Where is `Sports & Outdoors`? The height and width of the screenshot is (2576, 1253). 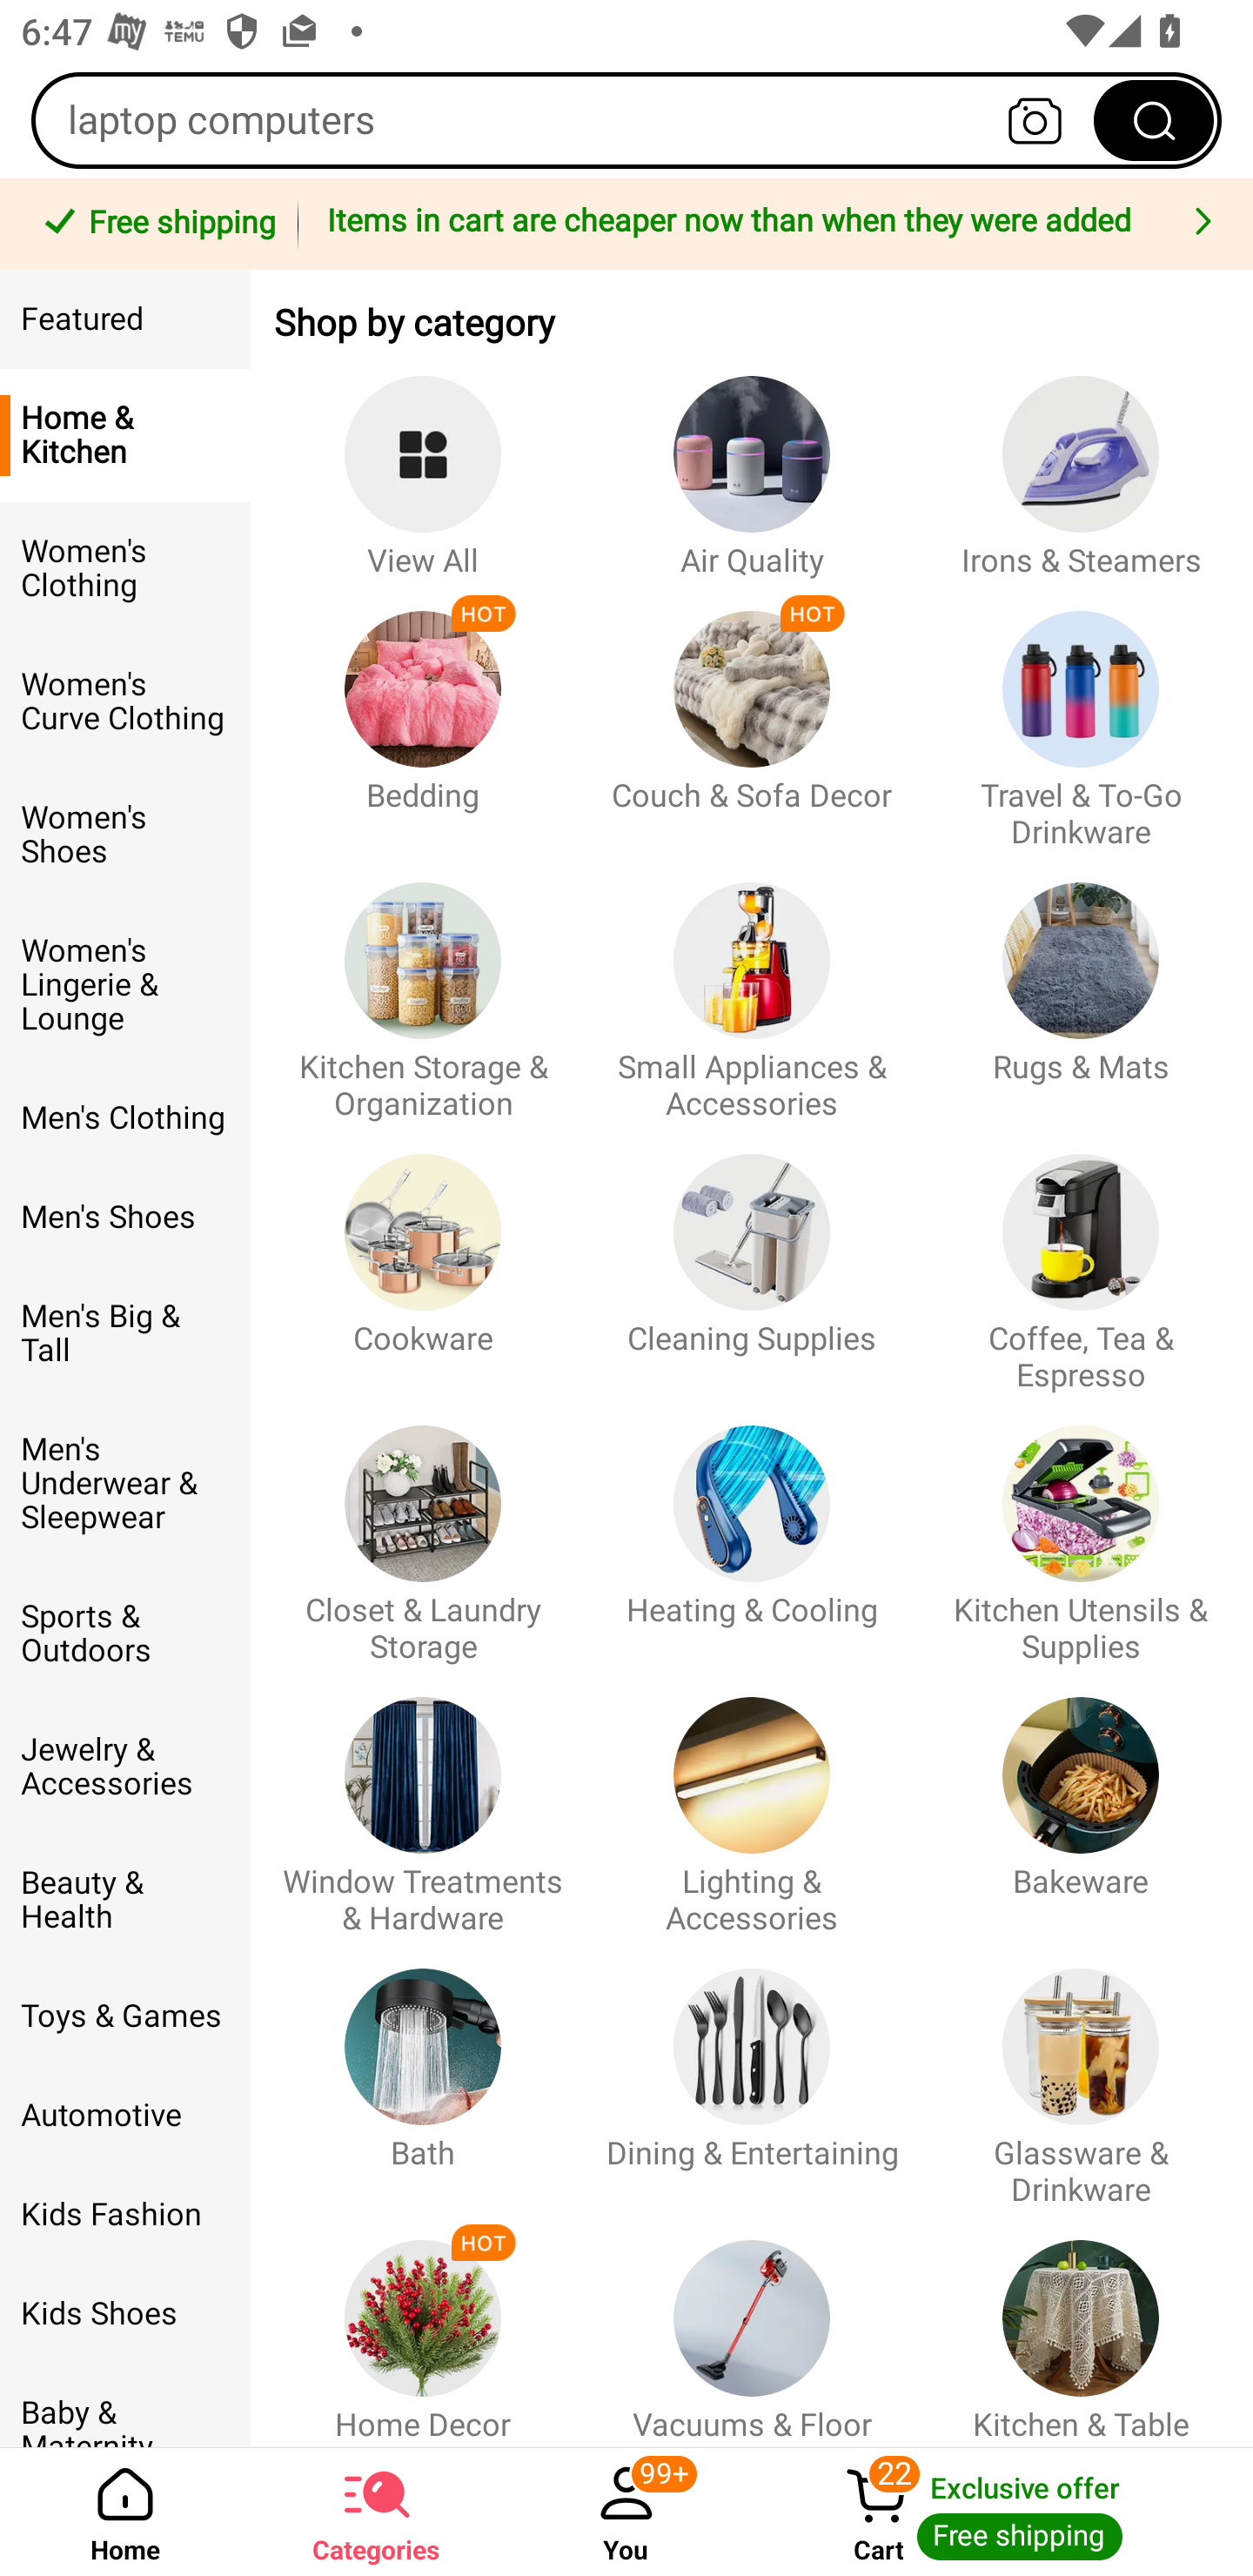
Sports & Outdoors is located at coordinates (125, 1633).